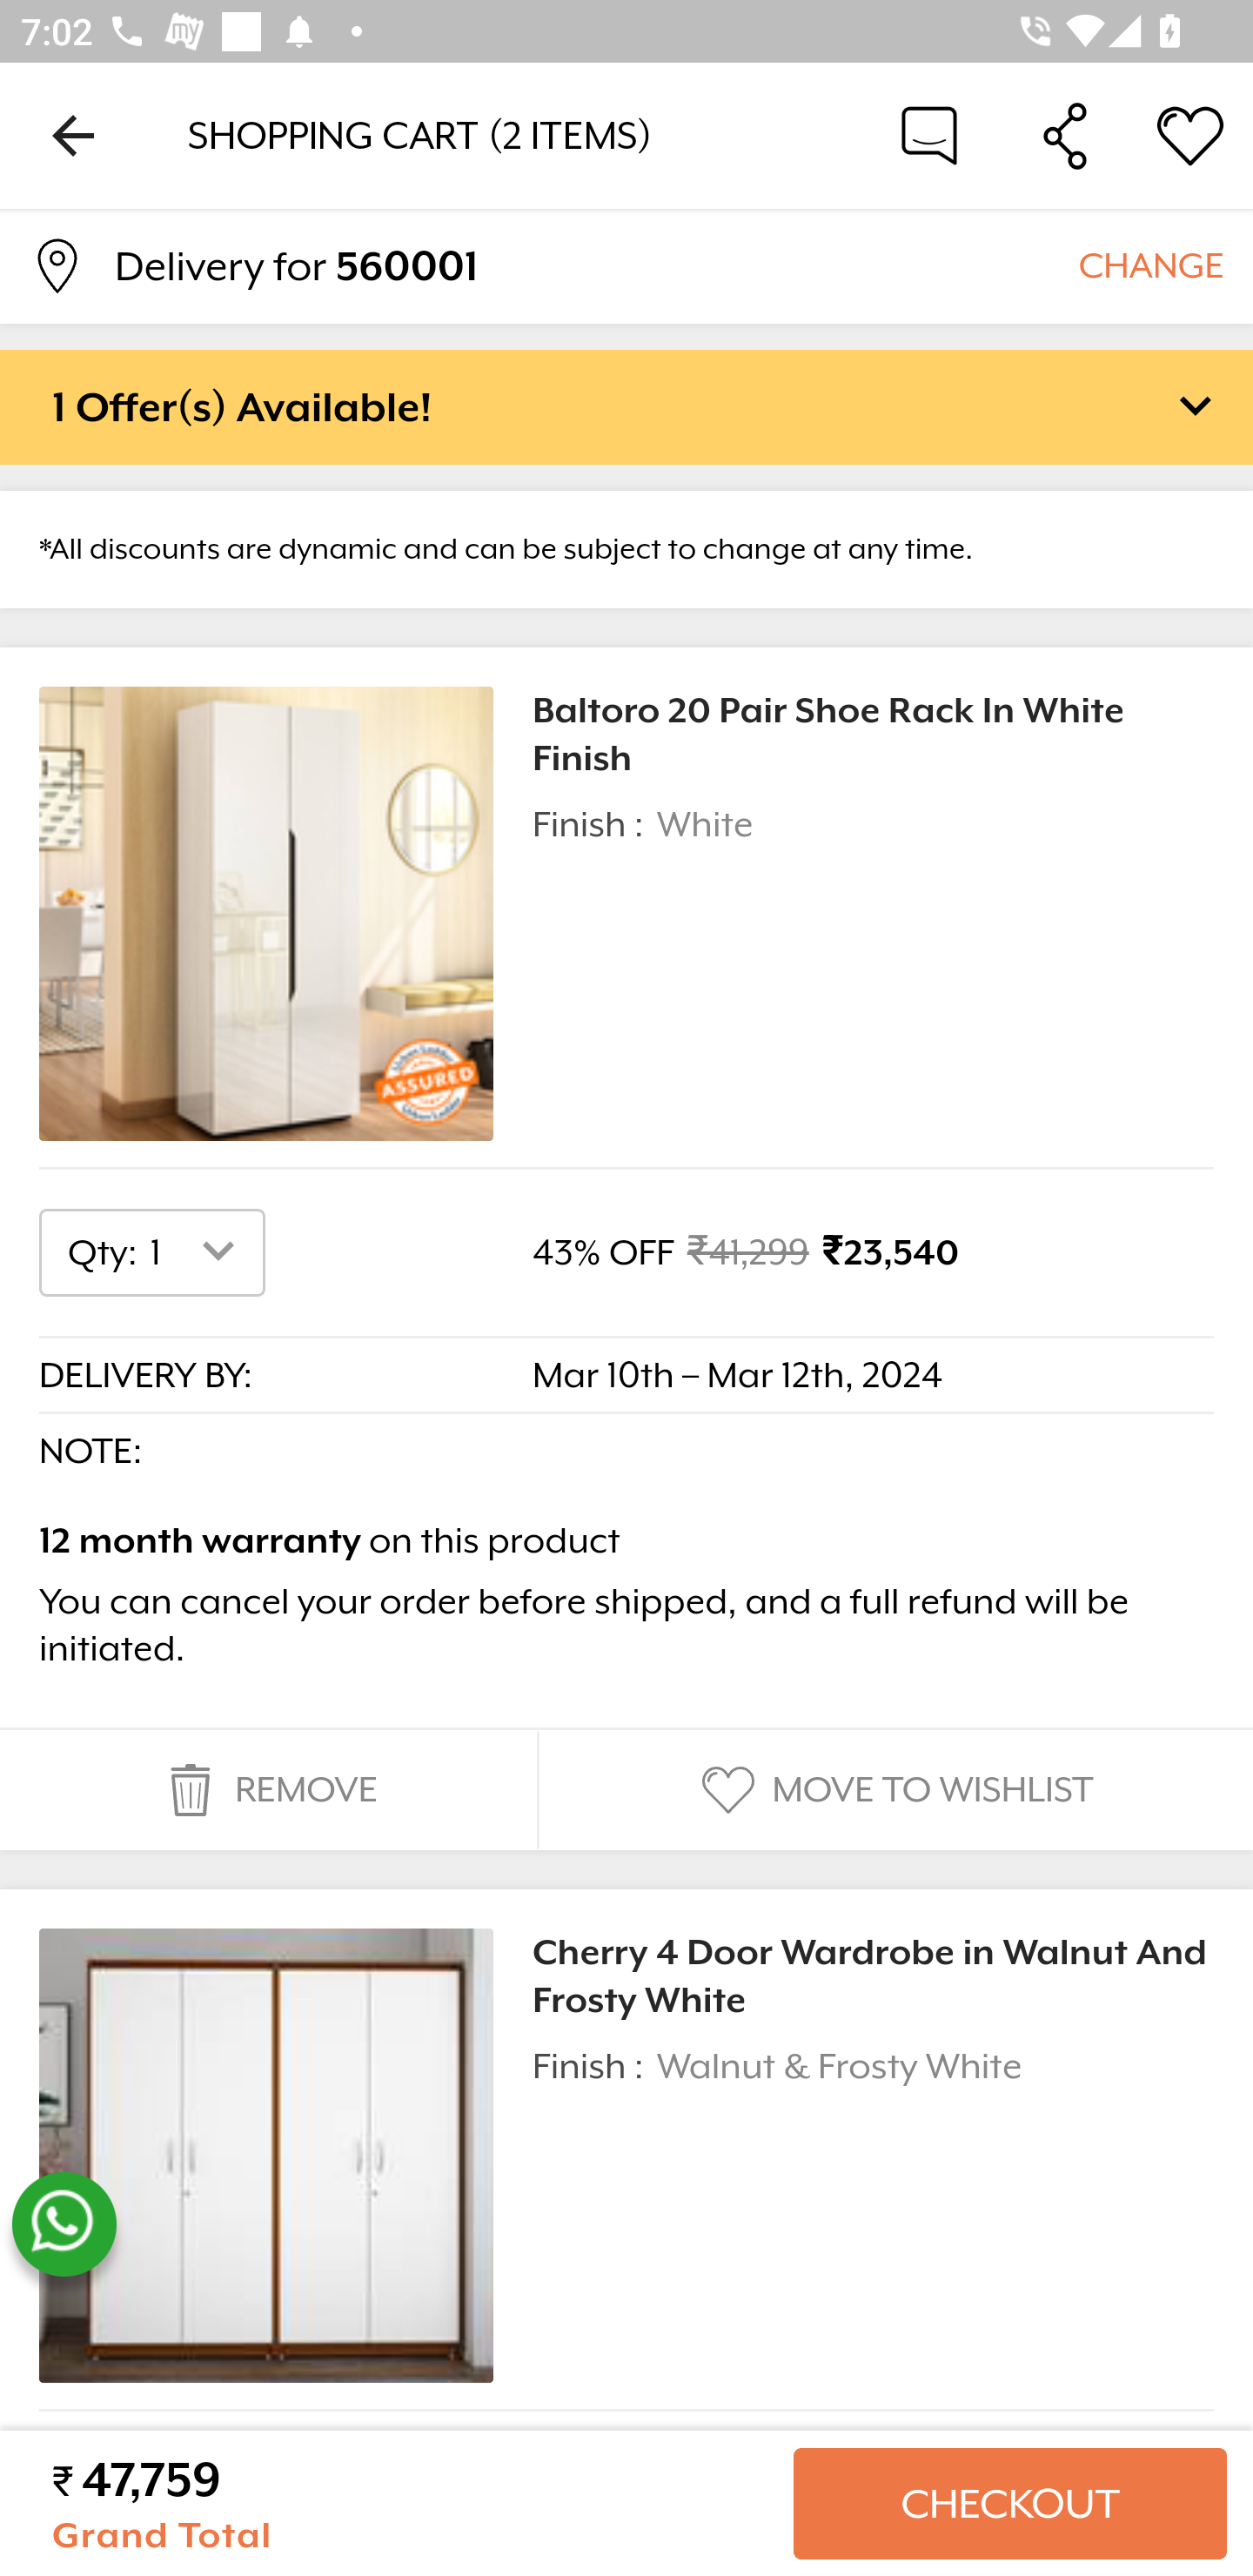 This screenshot has height=2576, width=1253. What do you see at coordinates (1190, 134) in the screenshot?
I see `Wishlist` at bounding box center [1190, 134].